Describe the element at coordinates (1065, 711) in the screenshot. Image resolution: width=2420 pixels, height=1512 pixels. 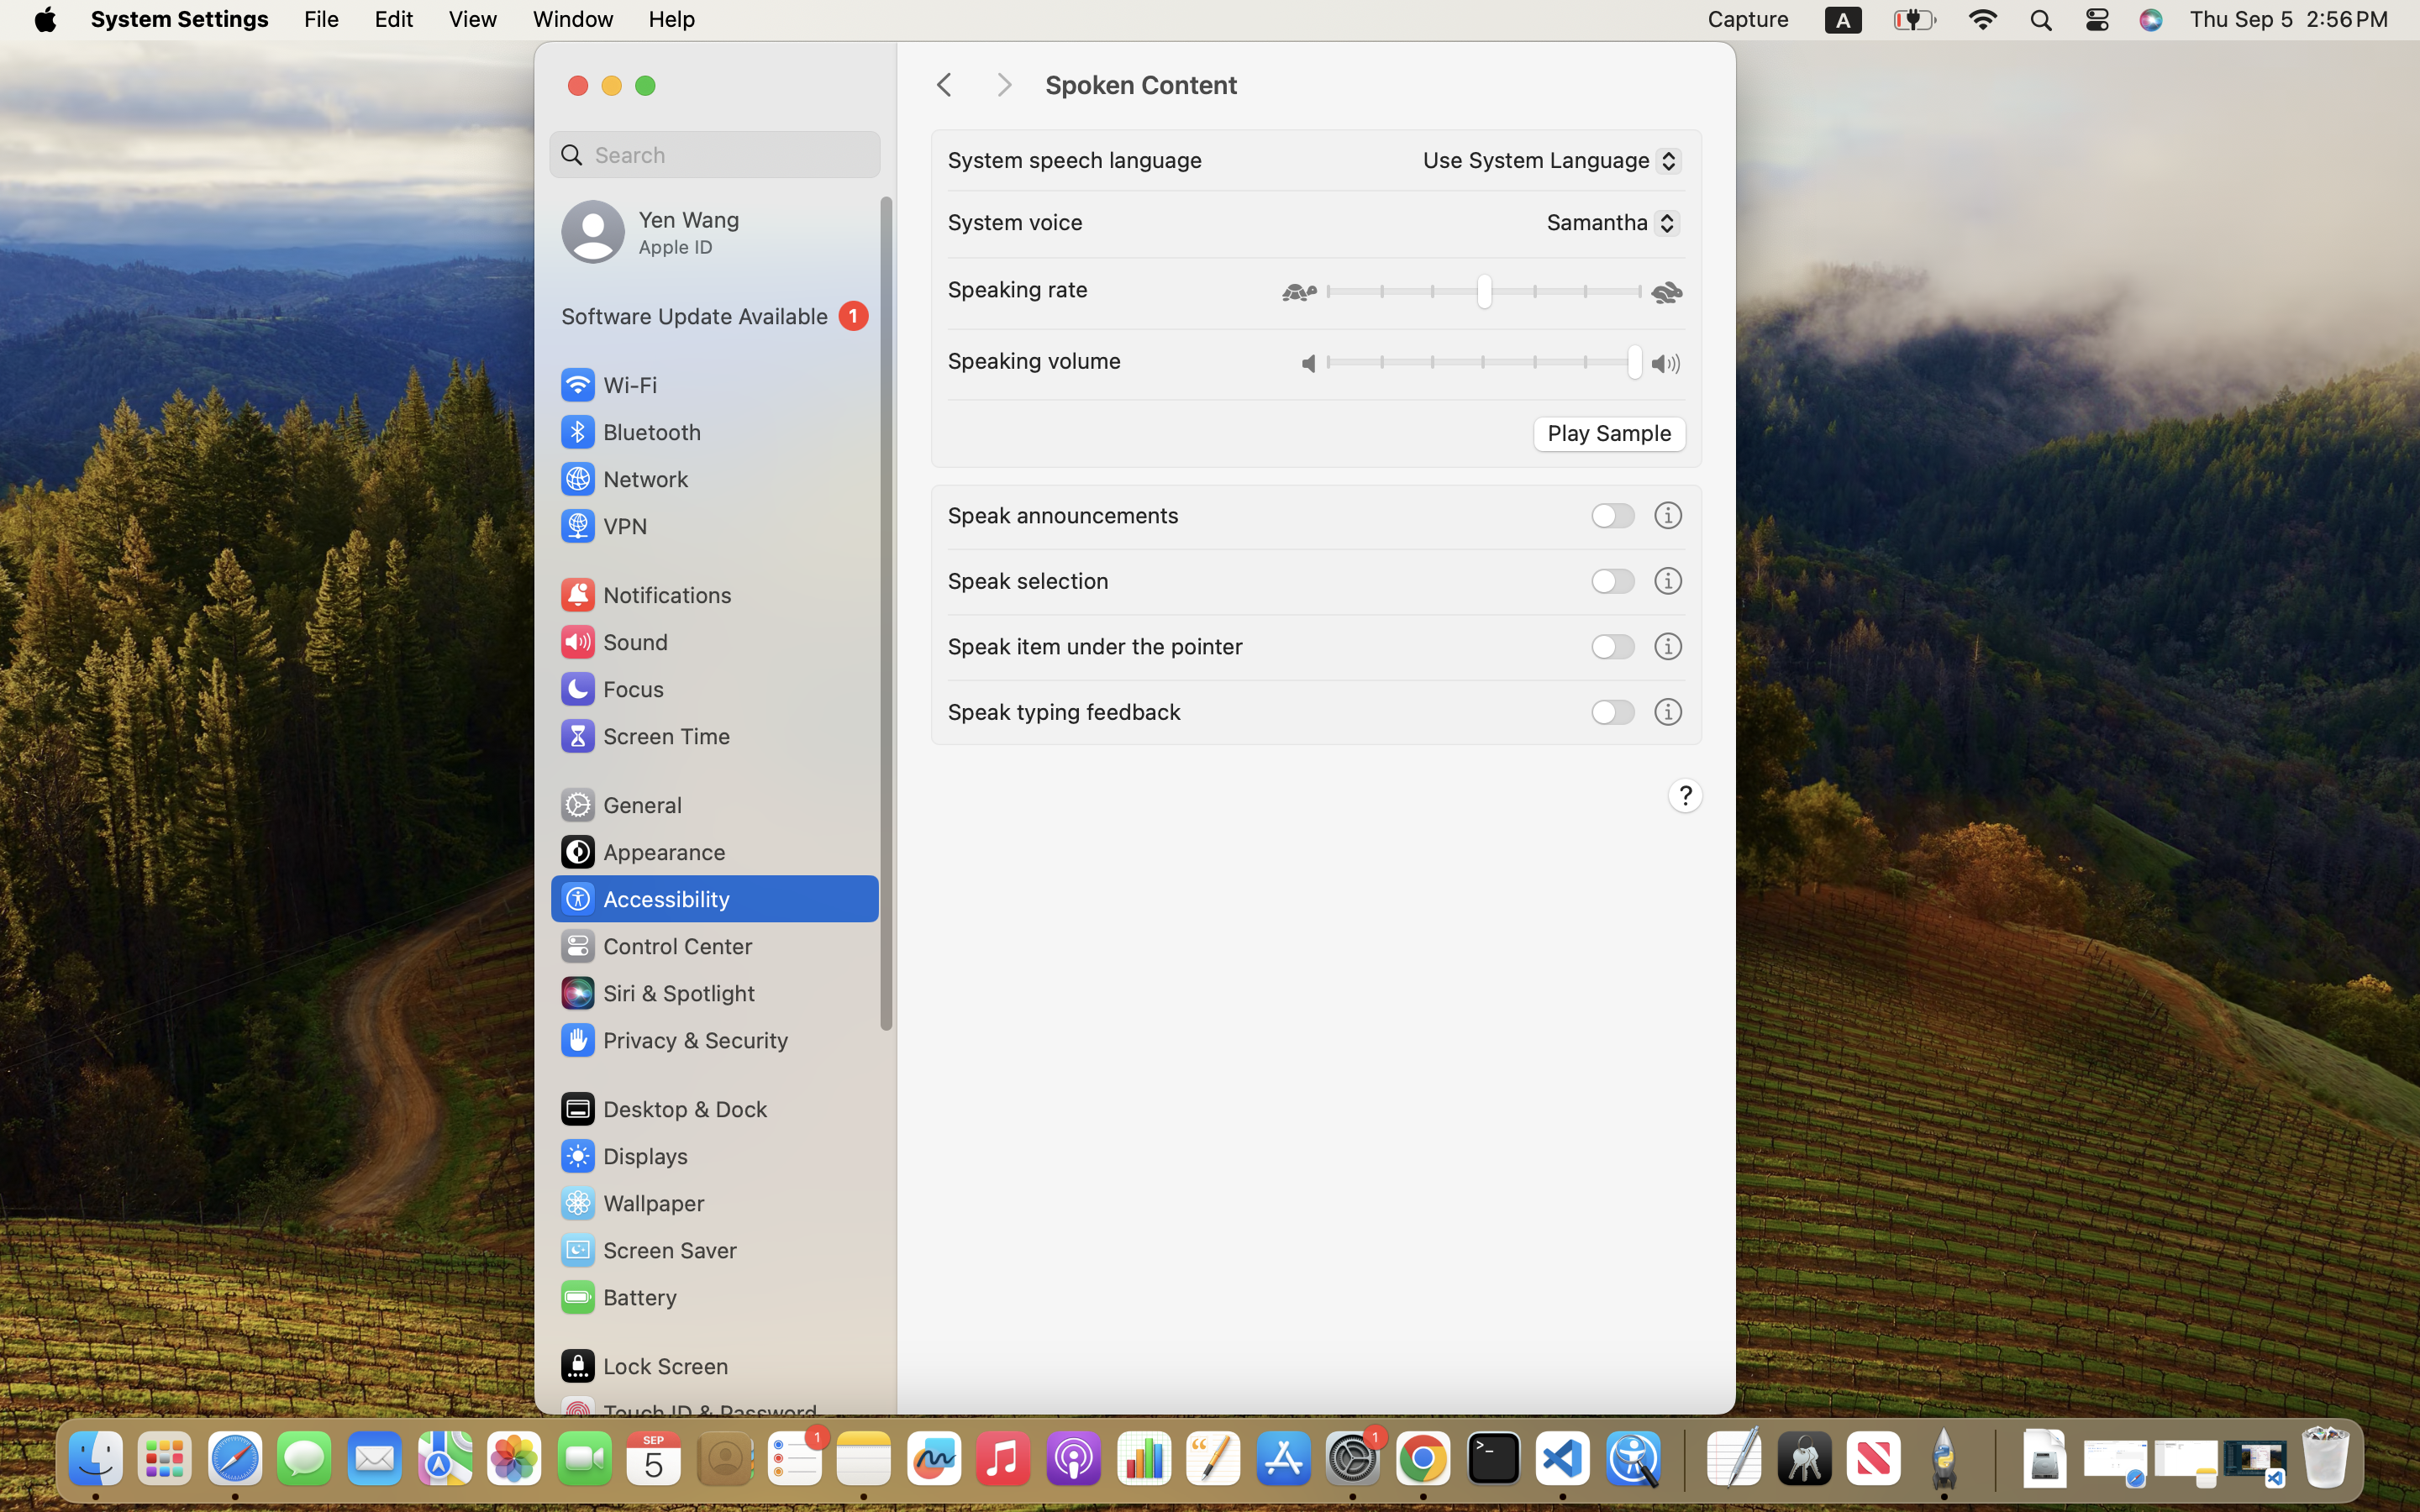
I see `Speak typing feedback` at that location.